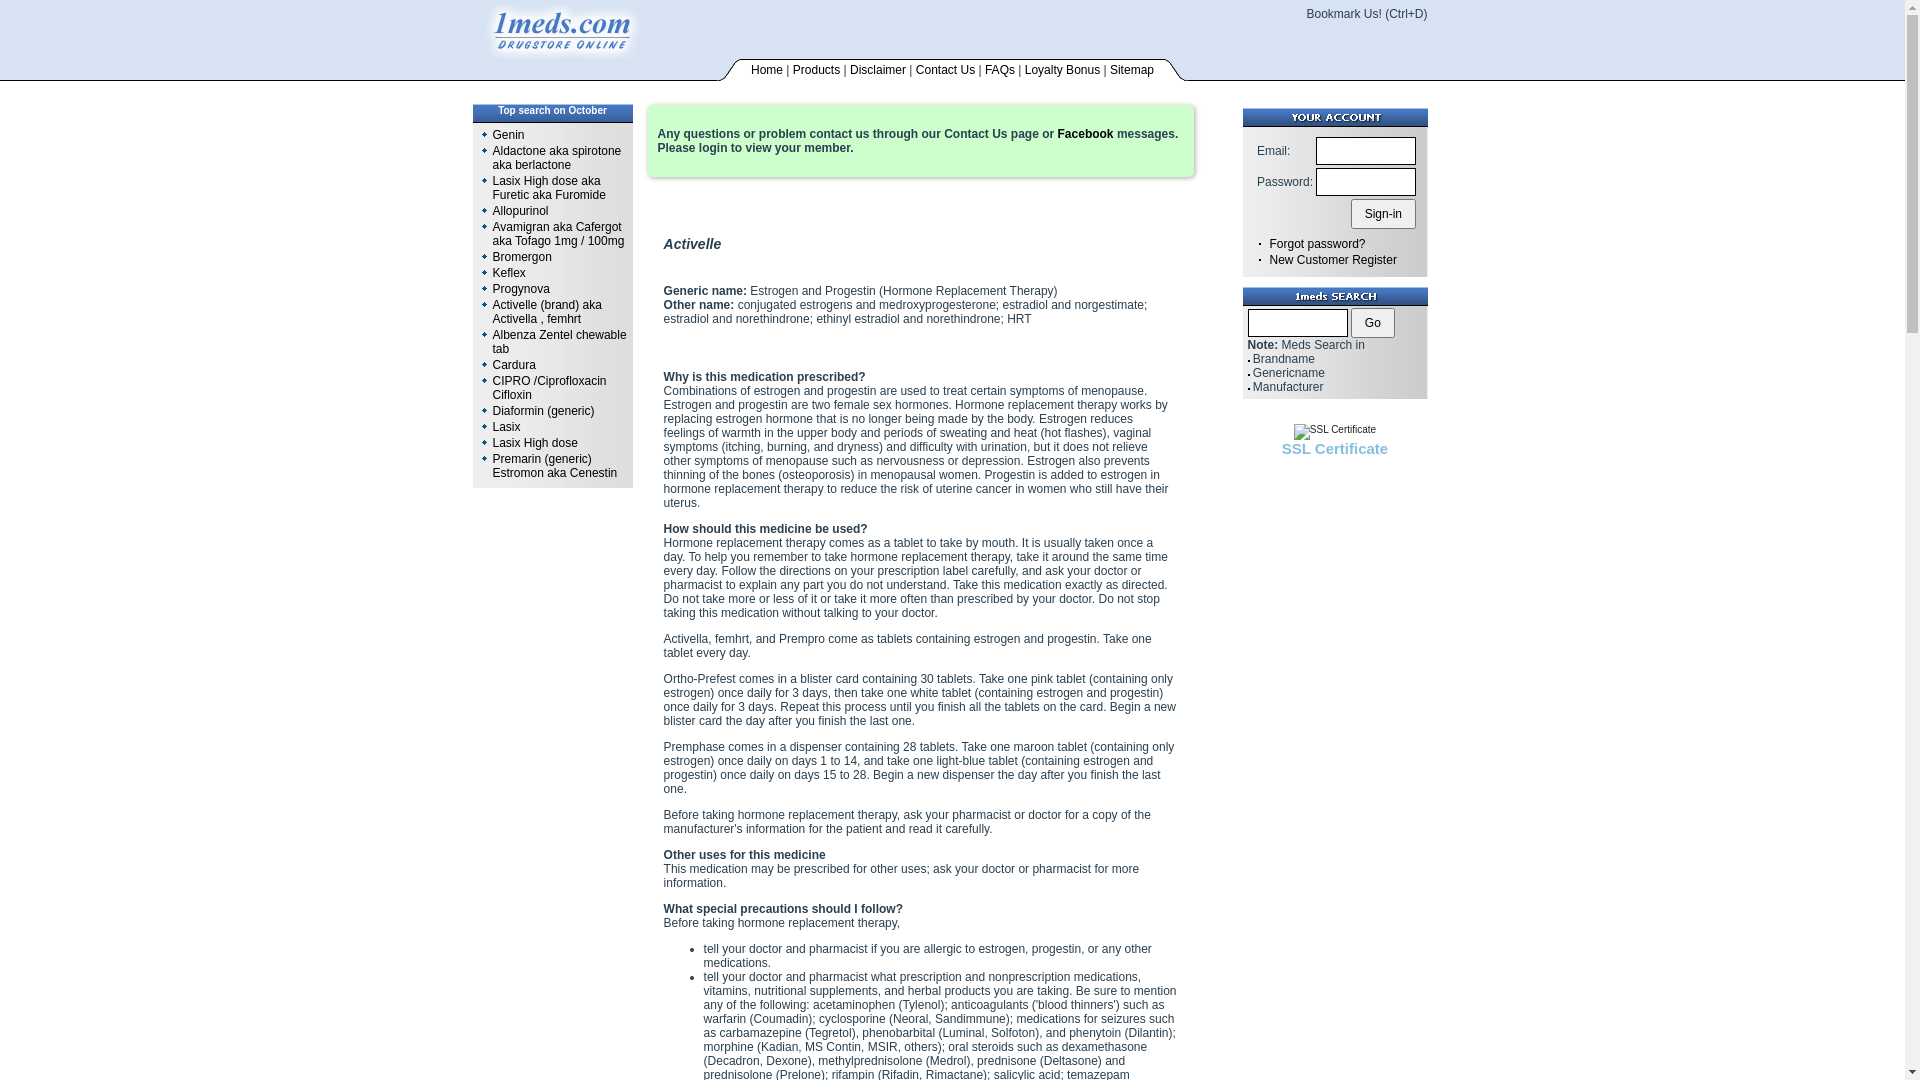 The image size is (1920, 1080). What do you see at coordinates (520, 211) in the screenshot?
I see `Allopurinol` at bounding box center [520, 211].